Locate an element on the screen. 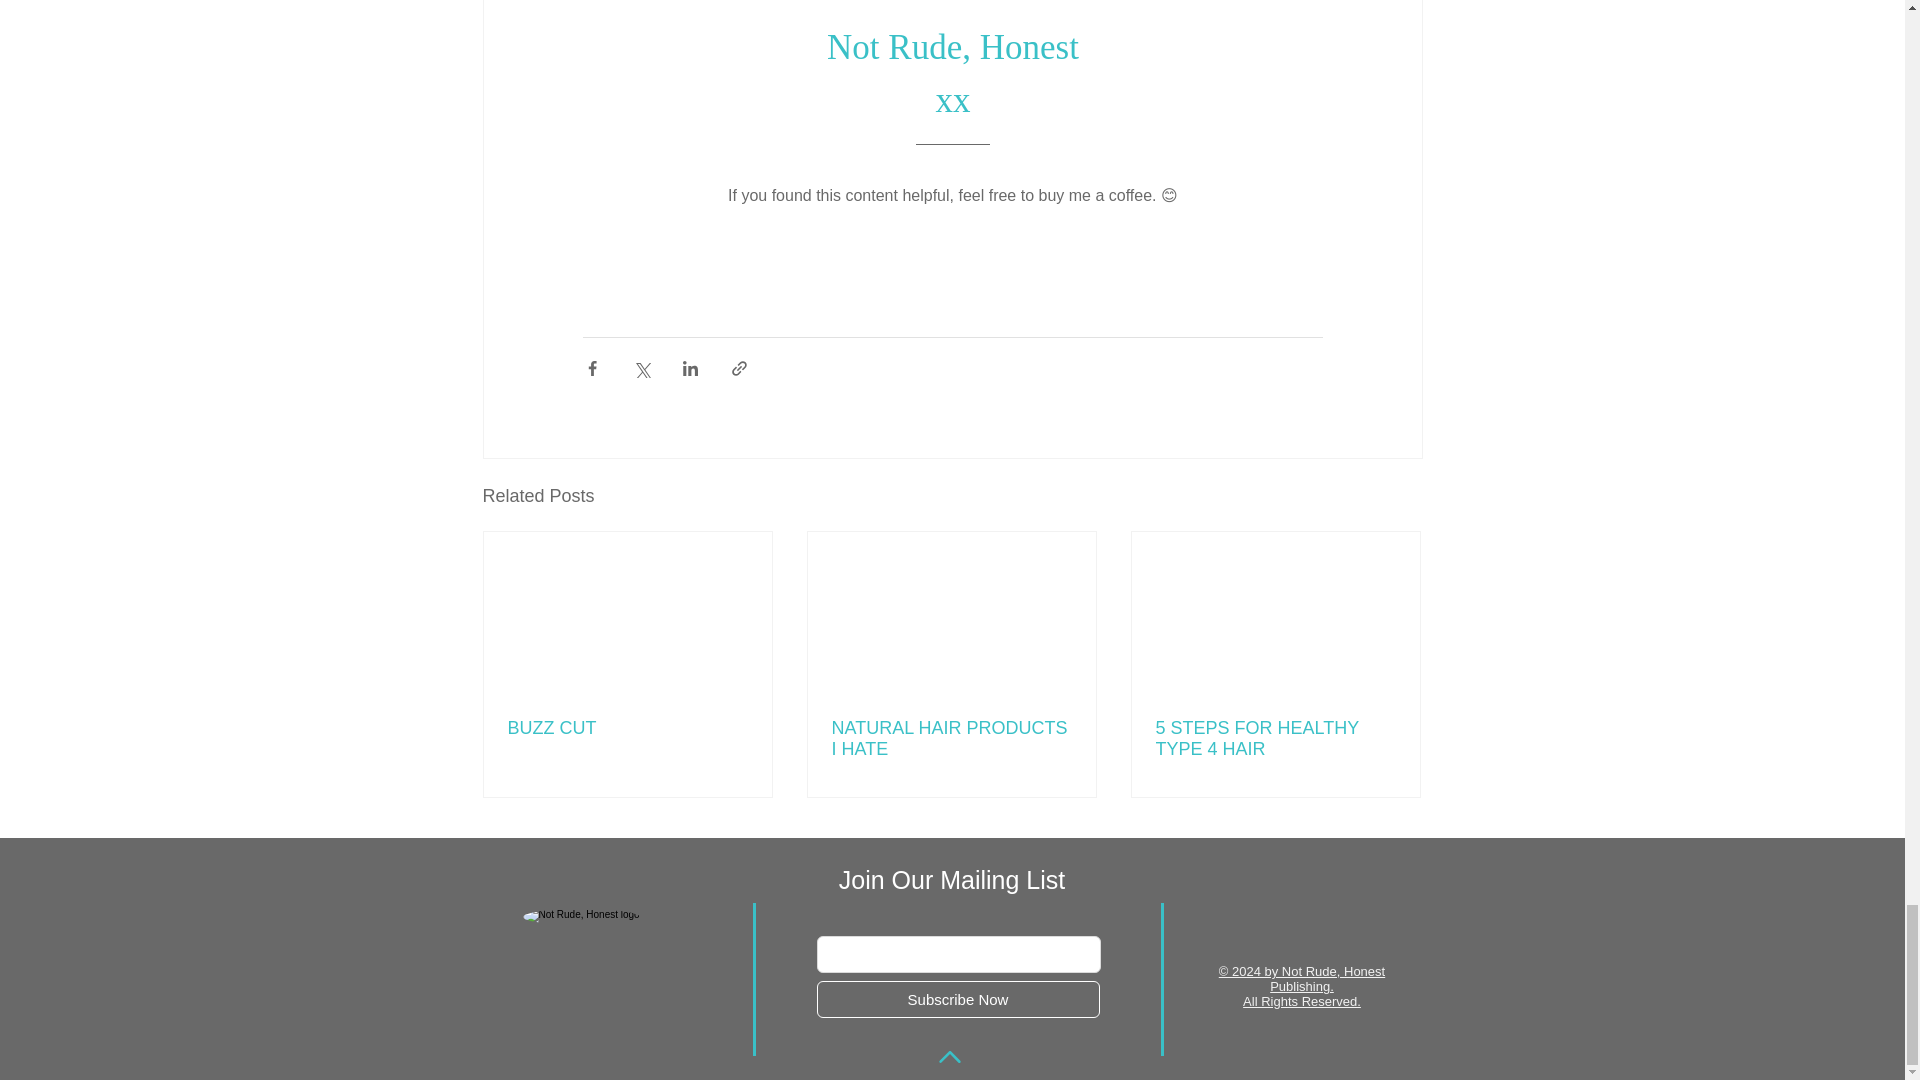 This screenshot has height=1080, width=1920. Subscribe Now is located at coordinates (957, 999).